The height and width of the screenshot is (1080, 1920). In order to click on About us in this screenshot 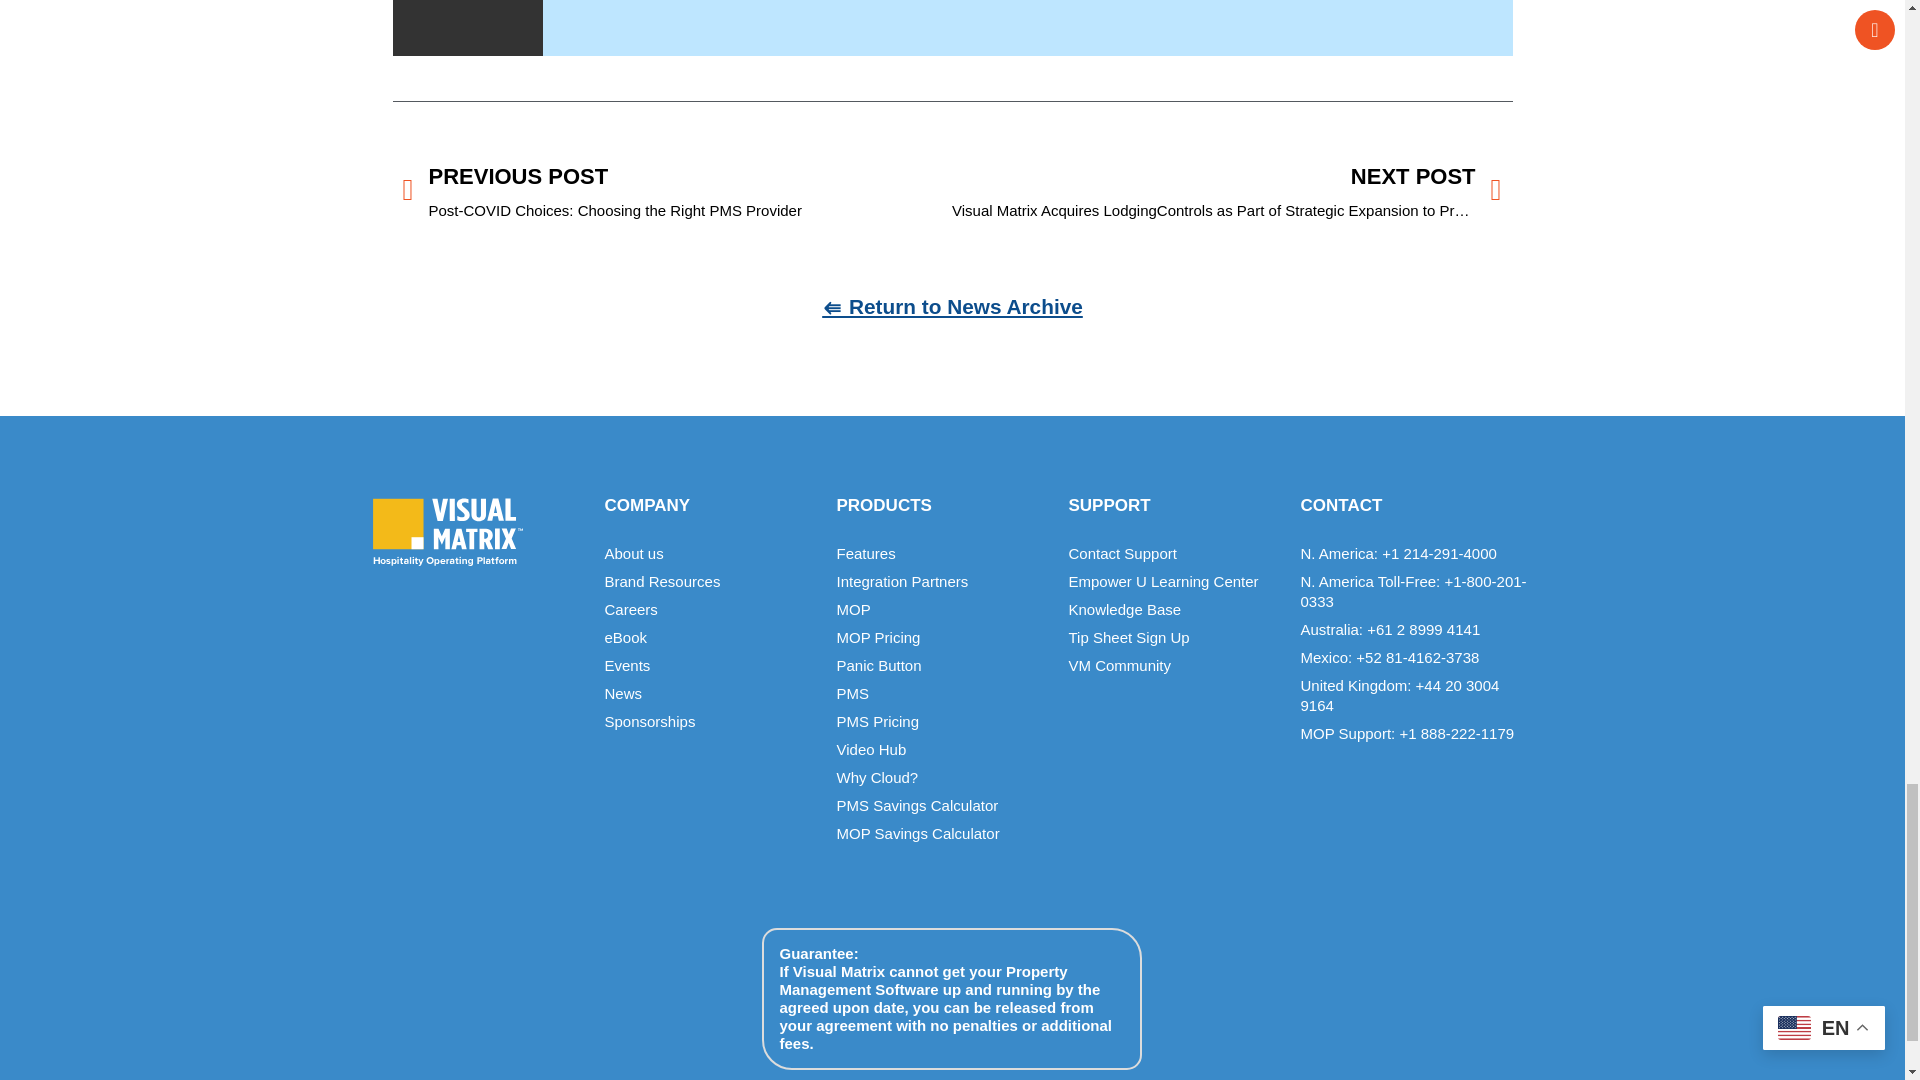, I will do `click(710, 554)`.